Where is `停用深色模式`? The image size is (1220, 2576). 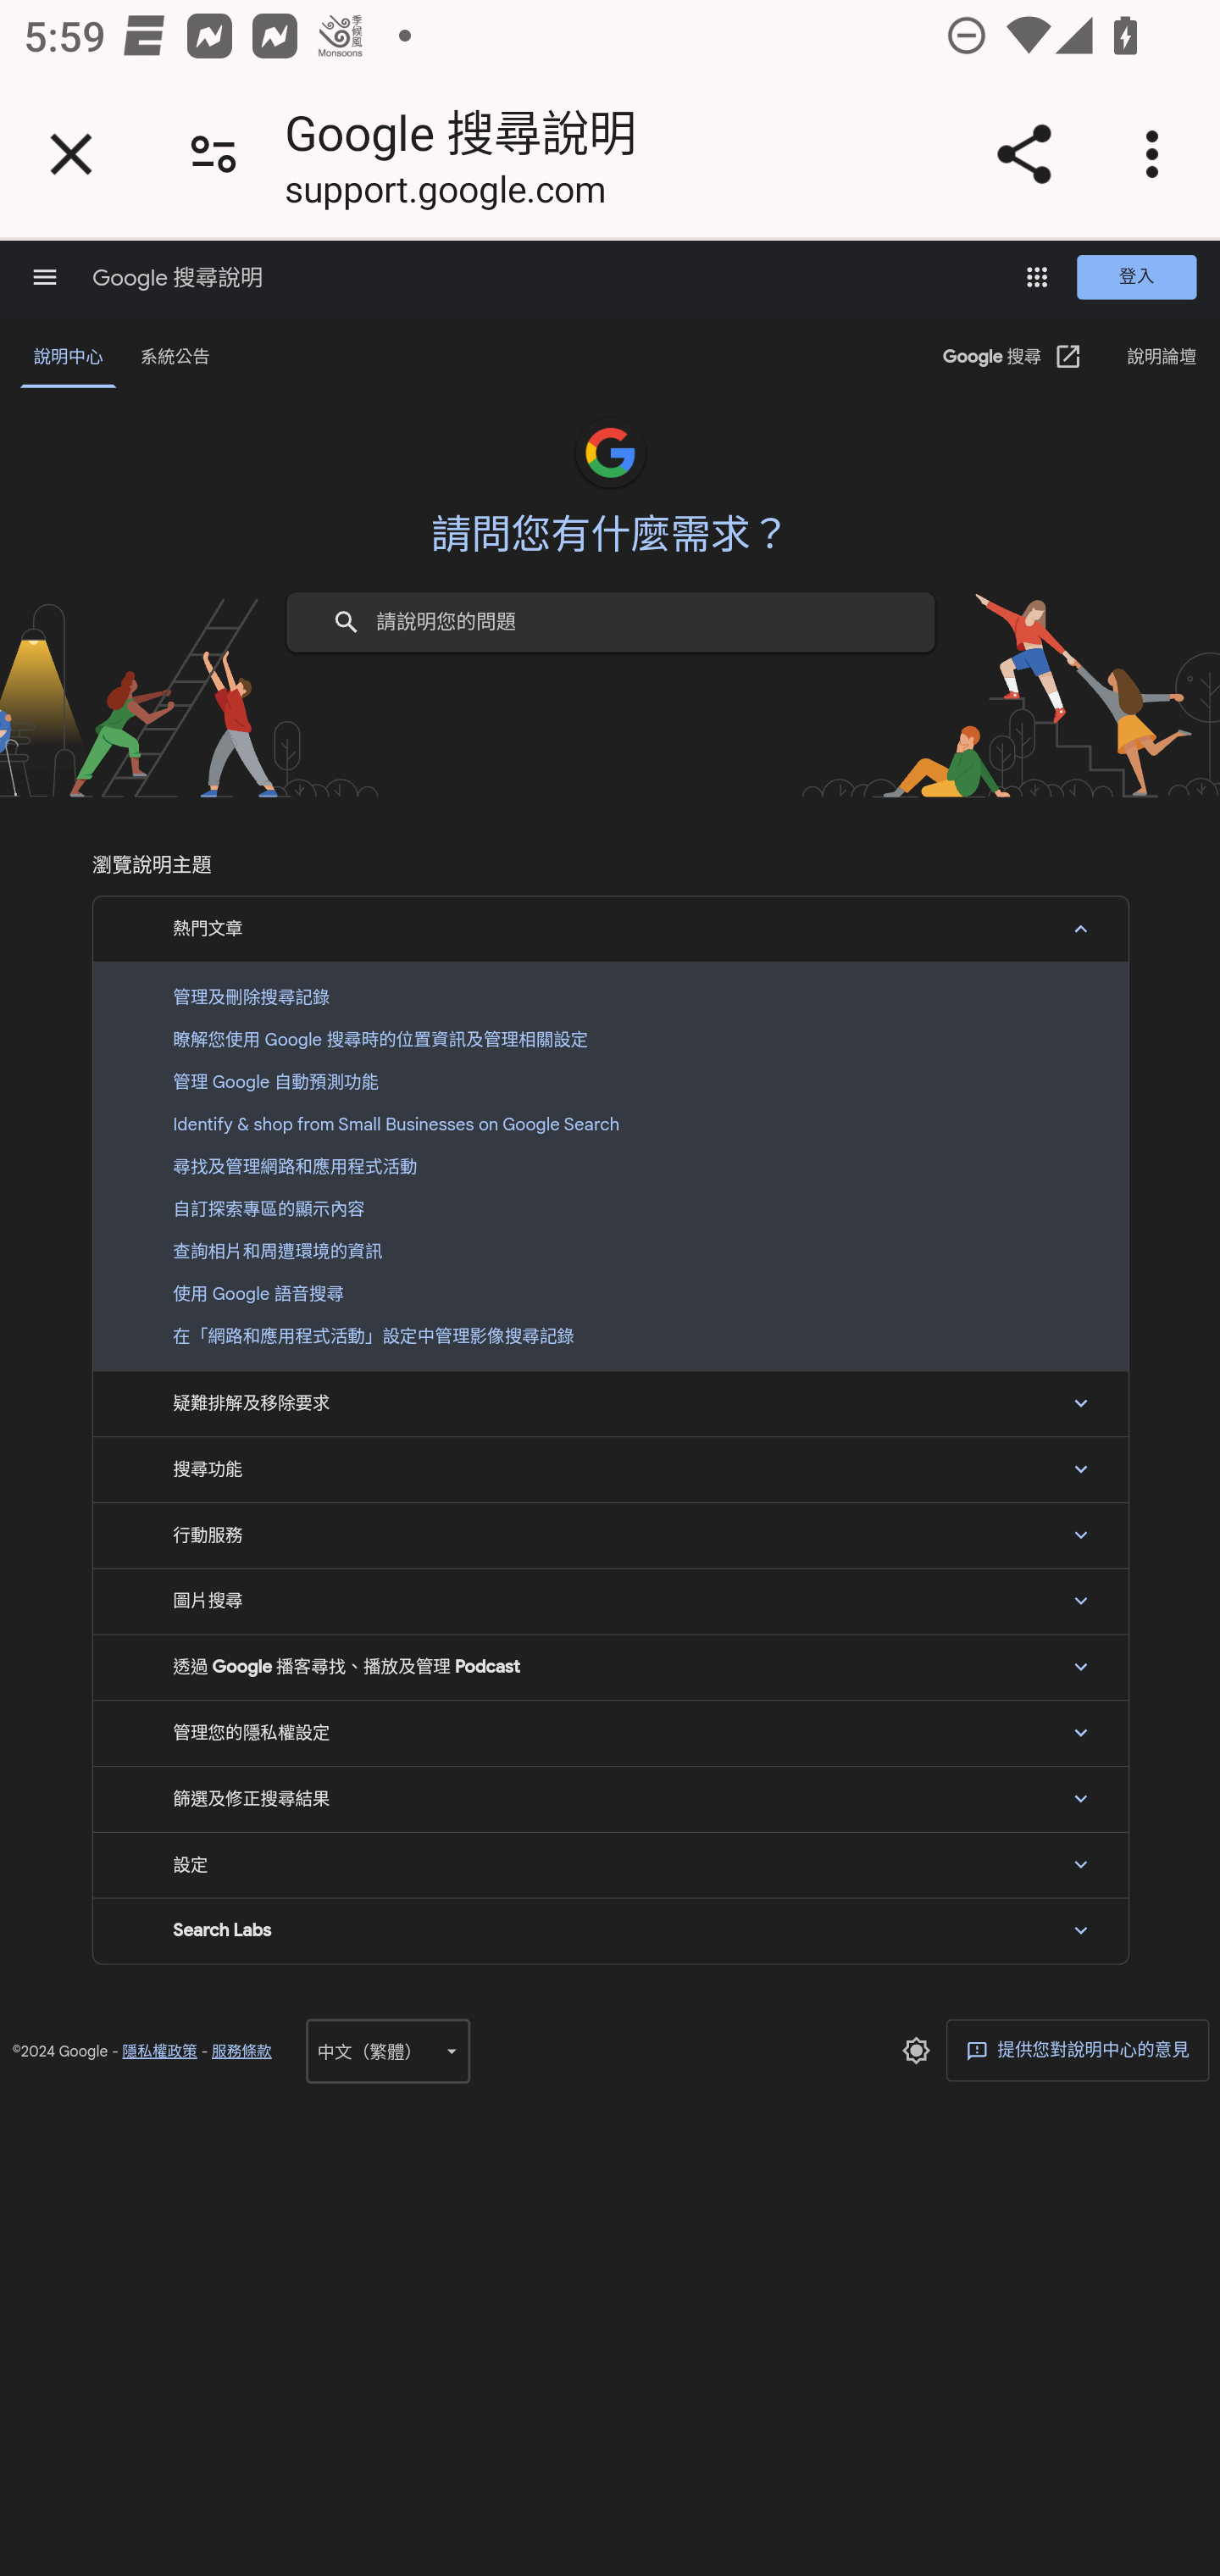
停用深色模式 is located at coordinates (915, 2051).